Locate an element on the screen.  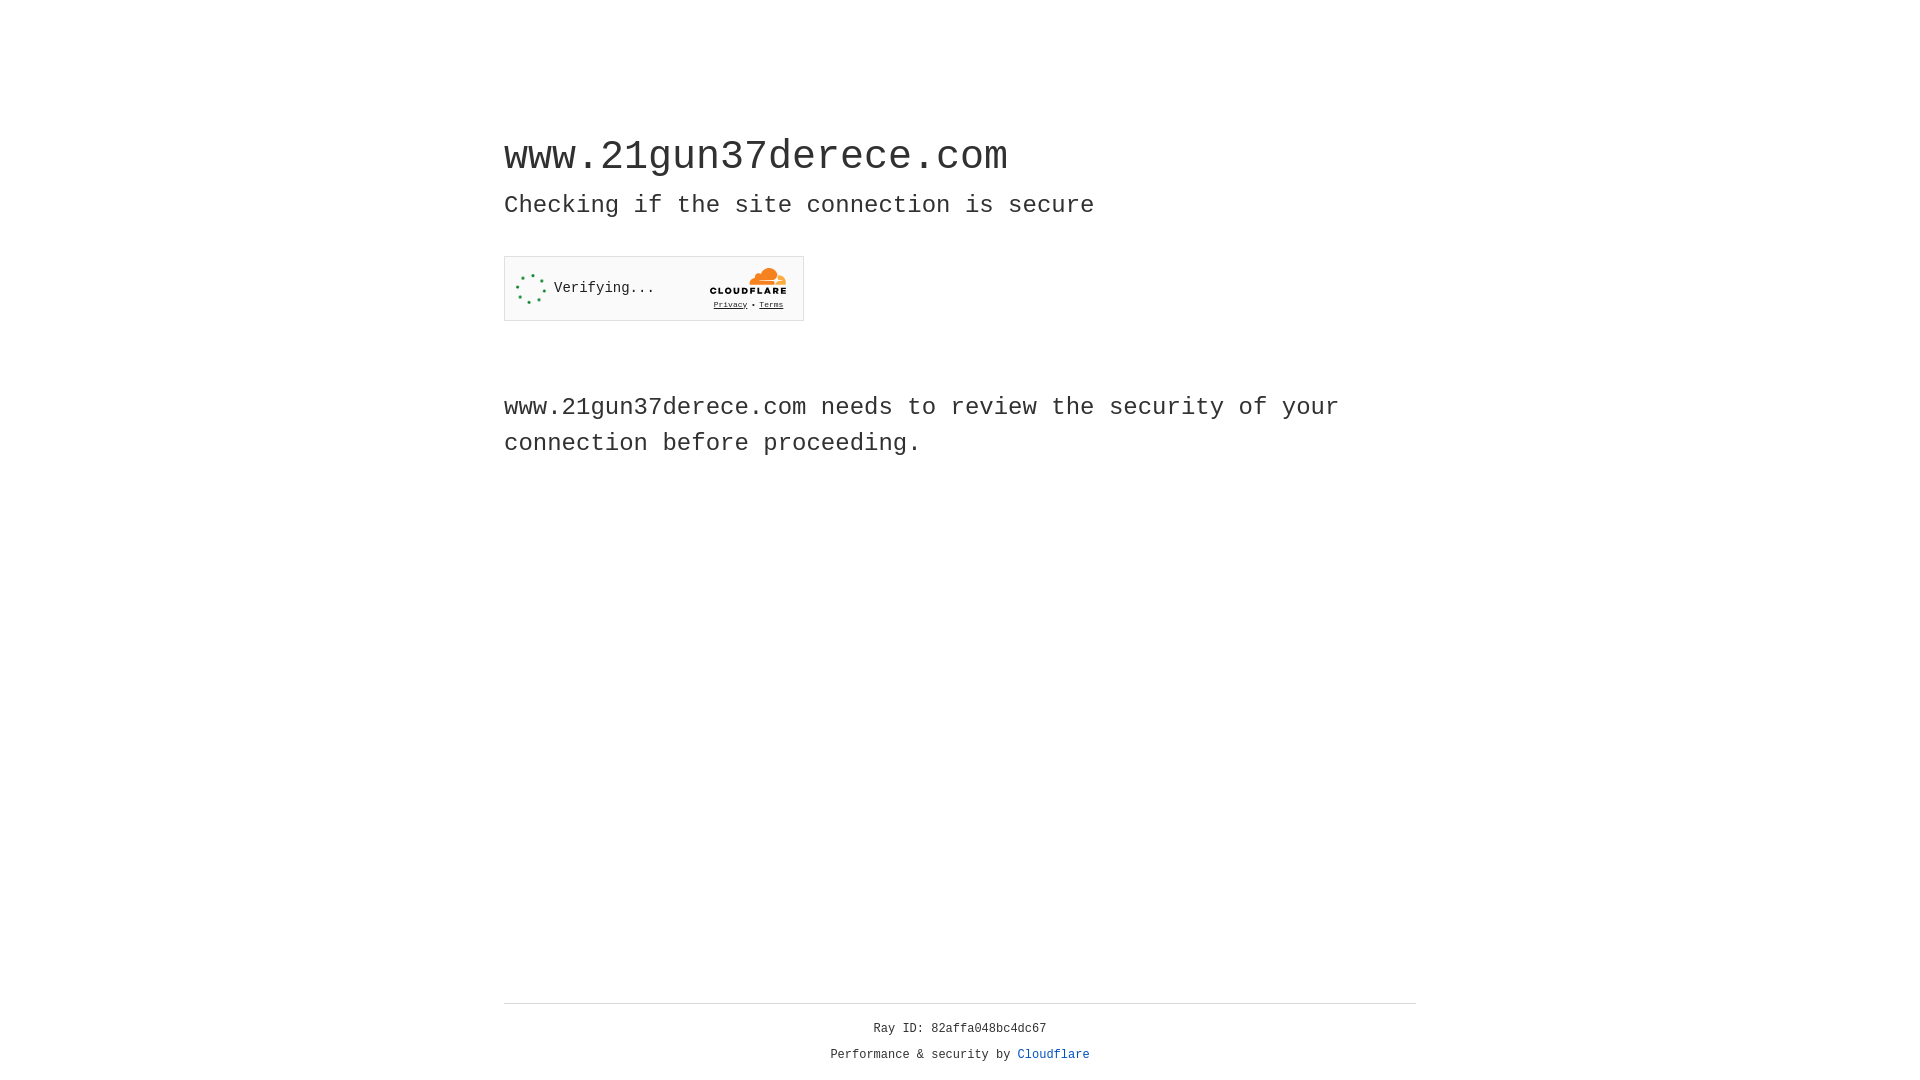
Cloudflare is located at coordinates (1054, 1055).